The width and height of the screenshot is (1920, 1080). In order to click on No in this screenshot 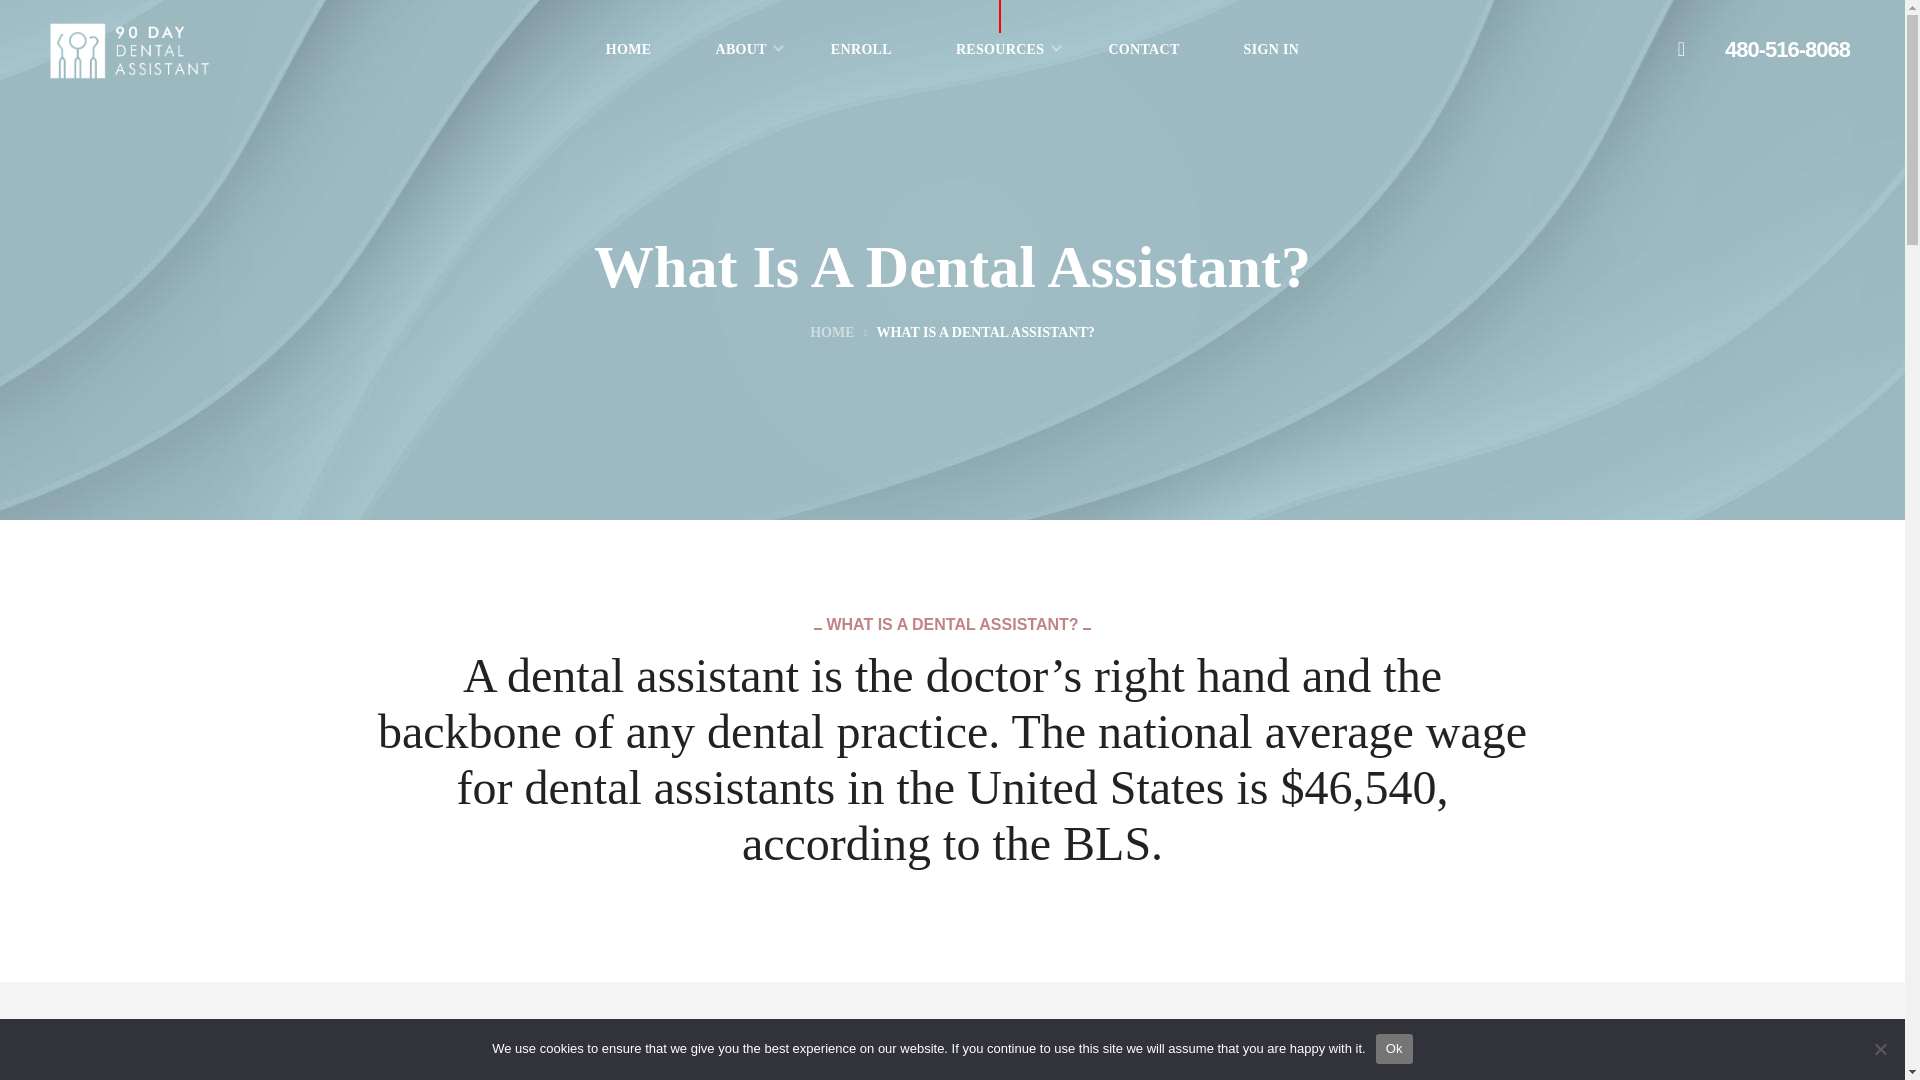, I will do `click(1880, 1048)`.